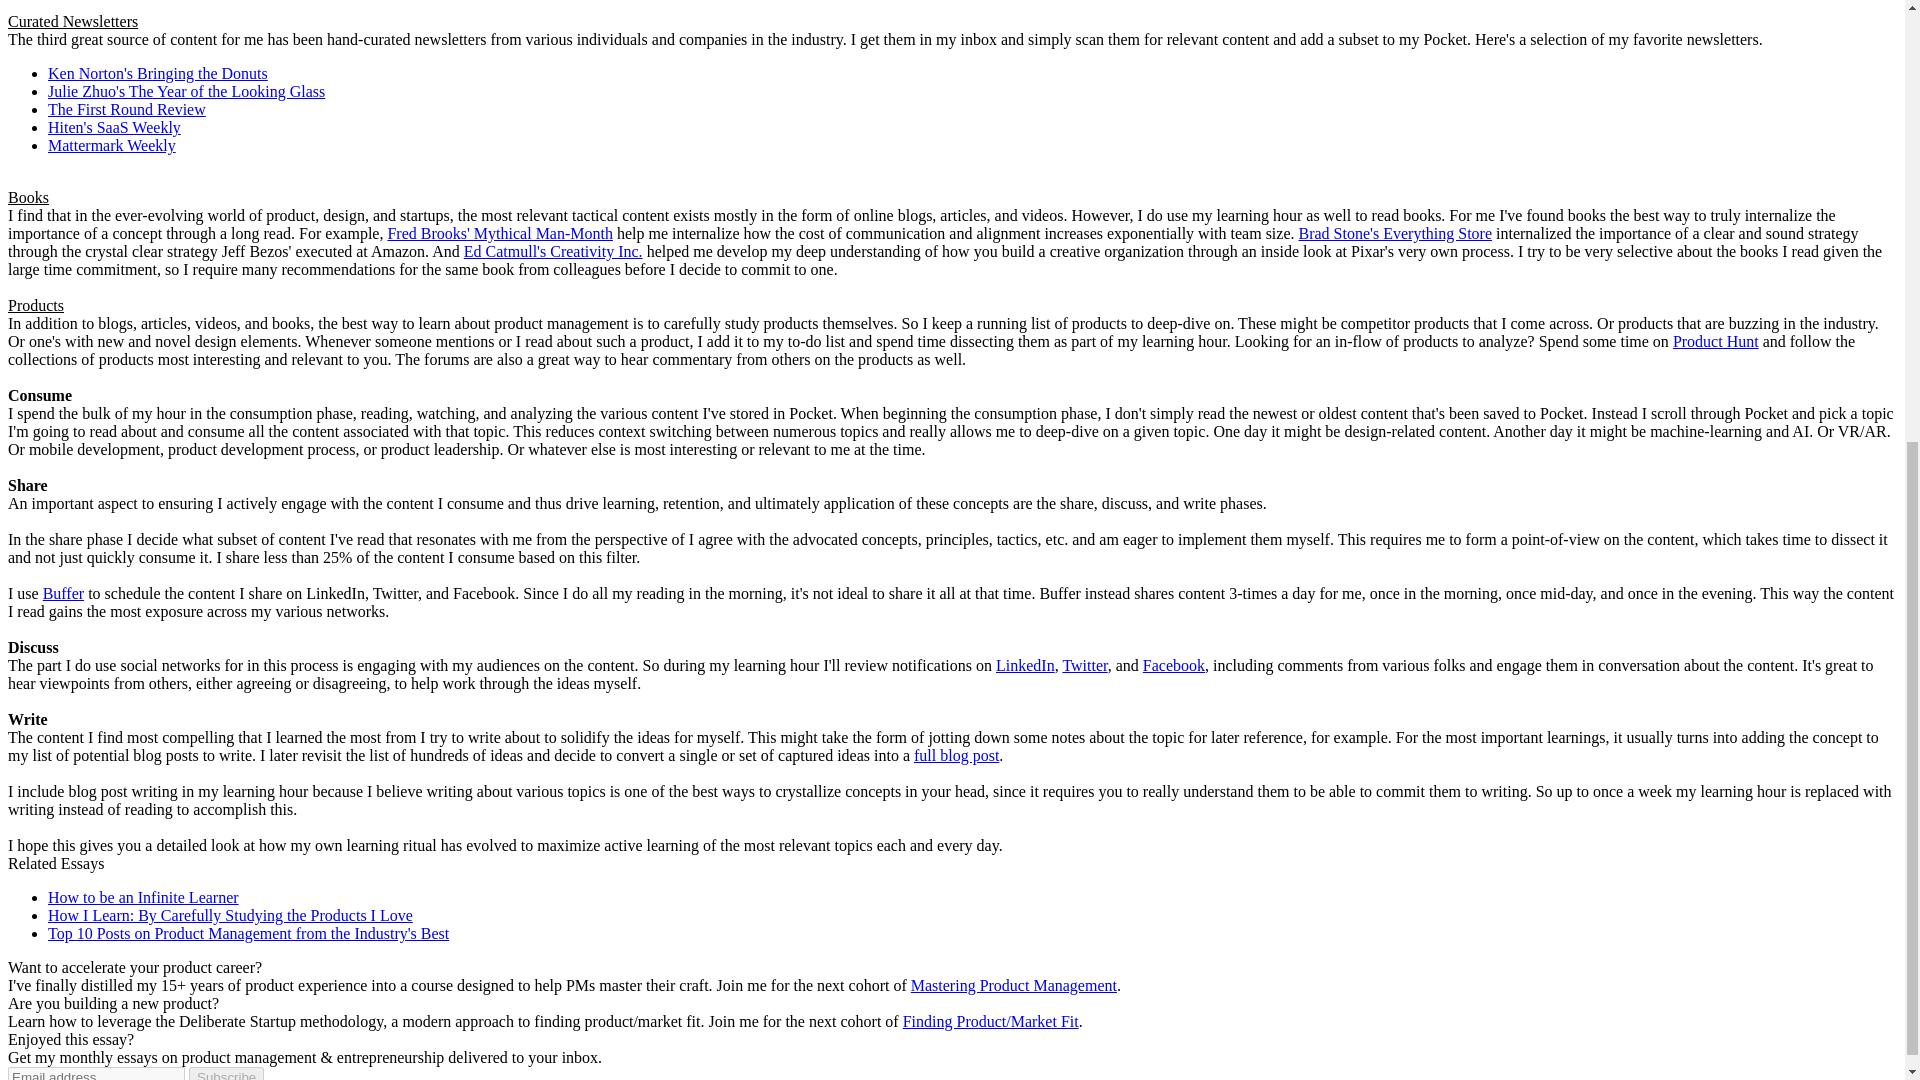 The width and height of the screenshot is (1920, 1080). What do you see at coordinates (554, 252) in the screenshot?
I see `Ed Catmull's Creativity Inc.` at bounding box center [554, 252].